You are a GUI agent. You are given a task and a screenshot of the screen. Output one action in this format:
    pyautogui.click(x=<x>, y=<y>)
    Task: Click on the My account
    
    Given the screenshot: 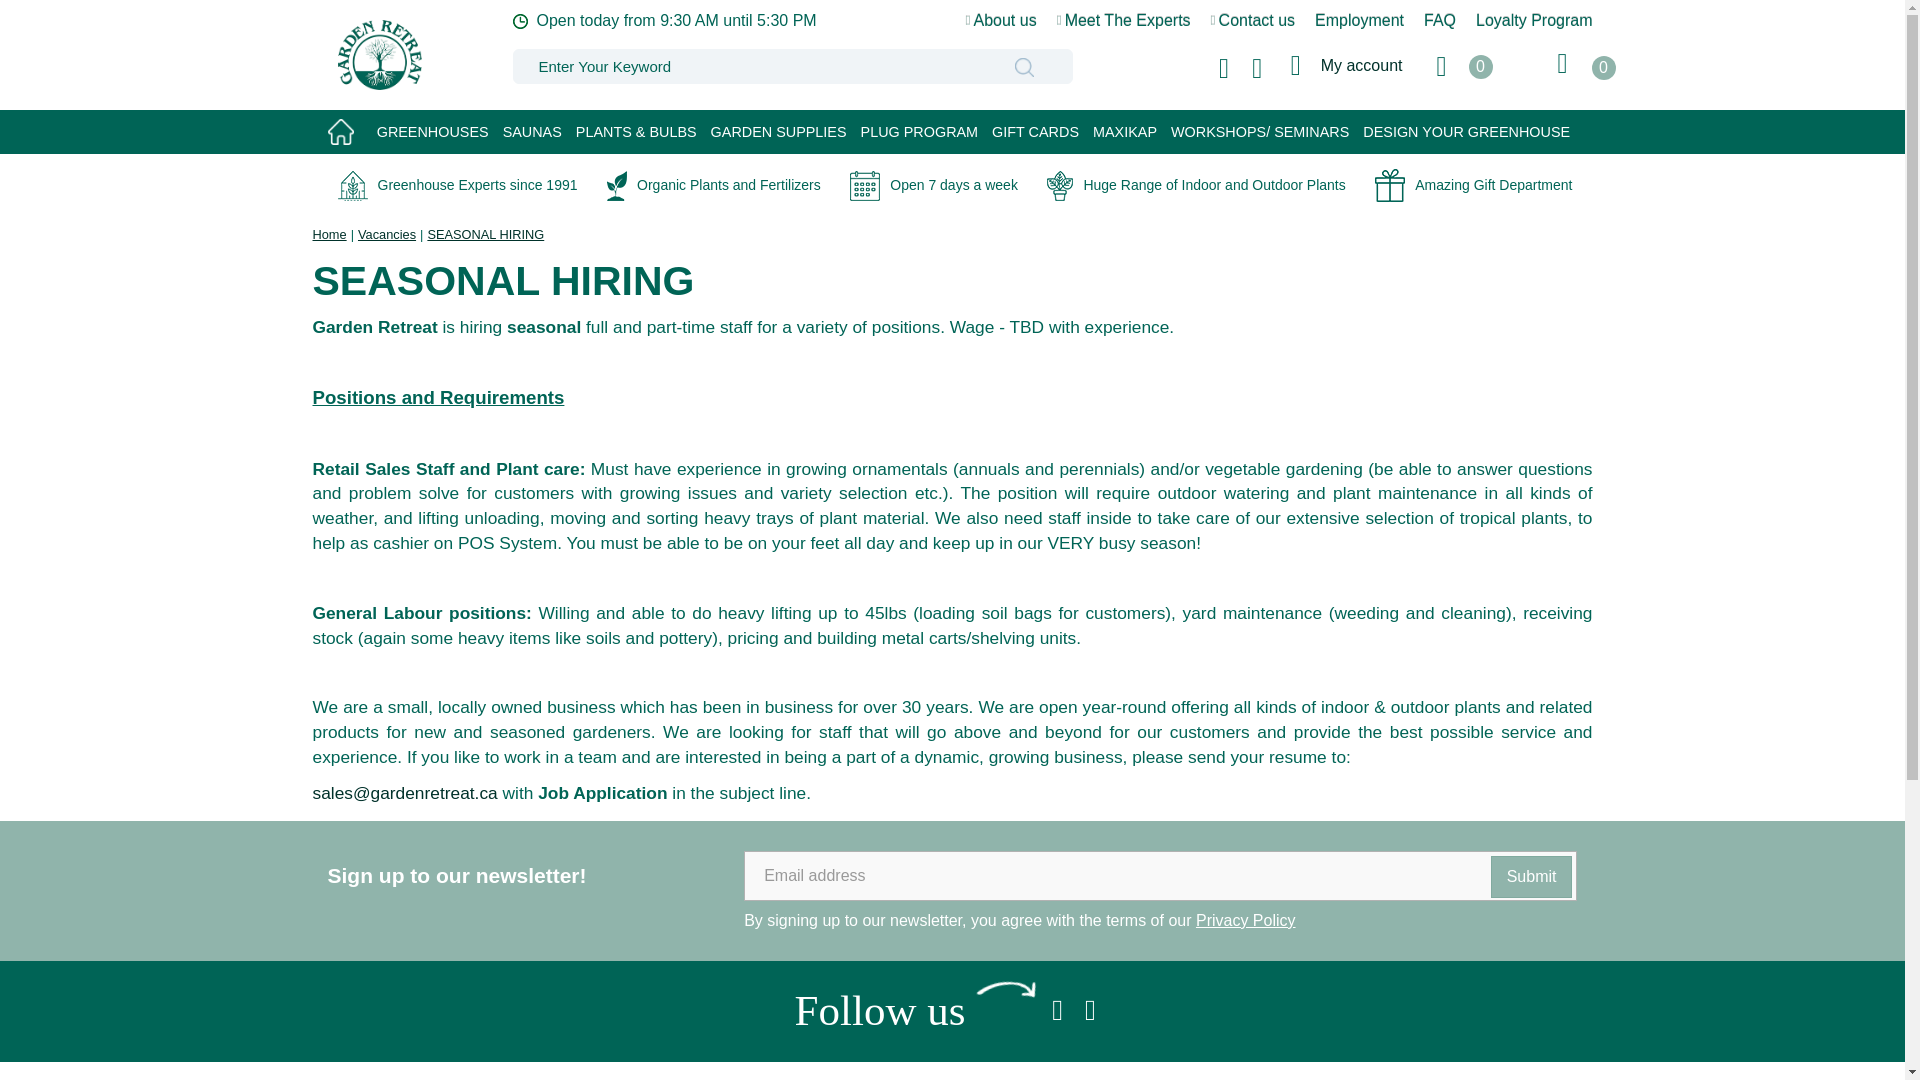 What is the action you would take?
    pyautogui.click(x=1346, y=64)
    